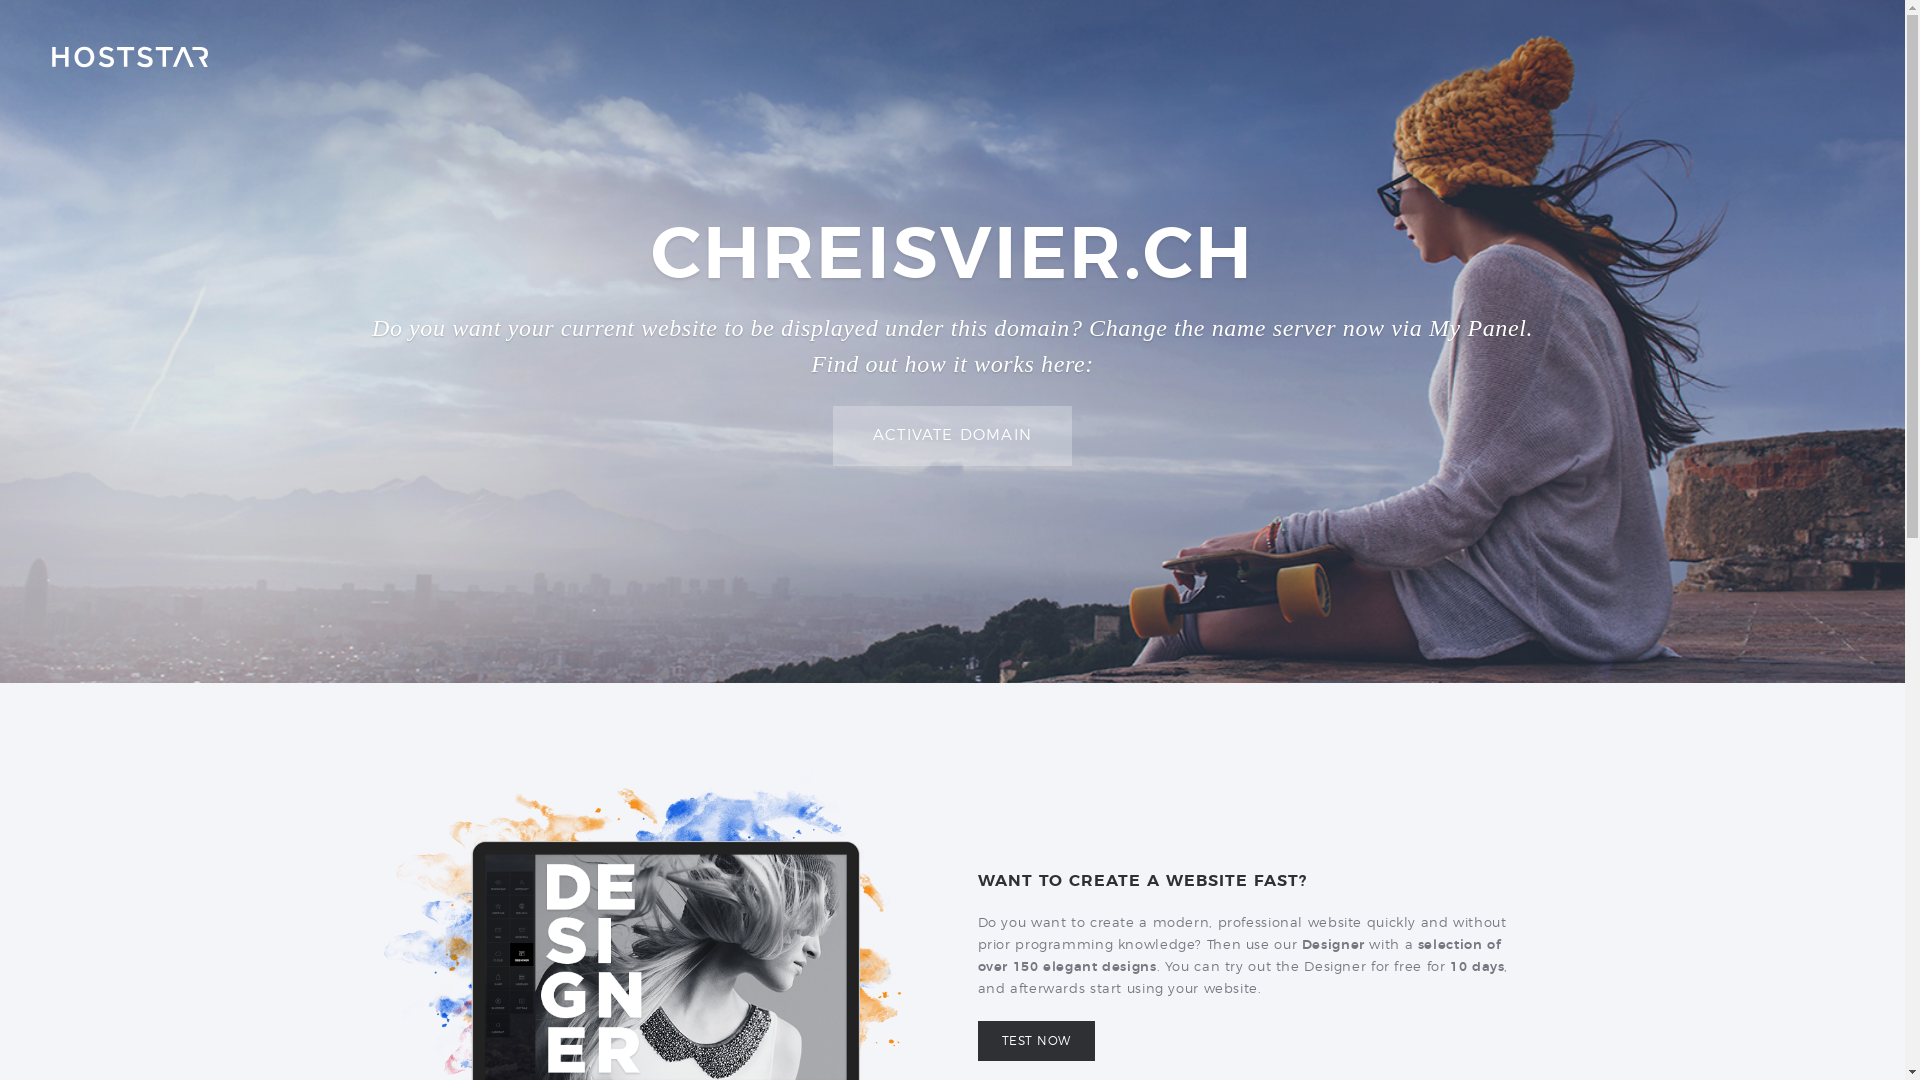 The height and width of the screenshot is (1080, 1920). What do you see at coordinates (952, 436) in the screenshot?
I see `ACTIVATE DOMAIN` at bounding box center [952, 436].